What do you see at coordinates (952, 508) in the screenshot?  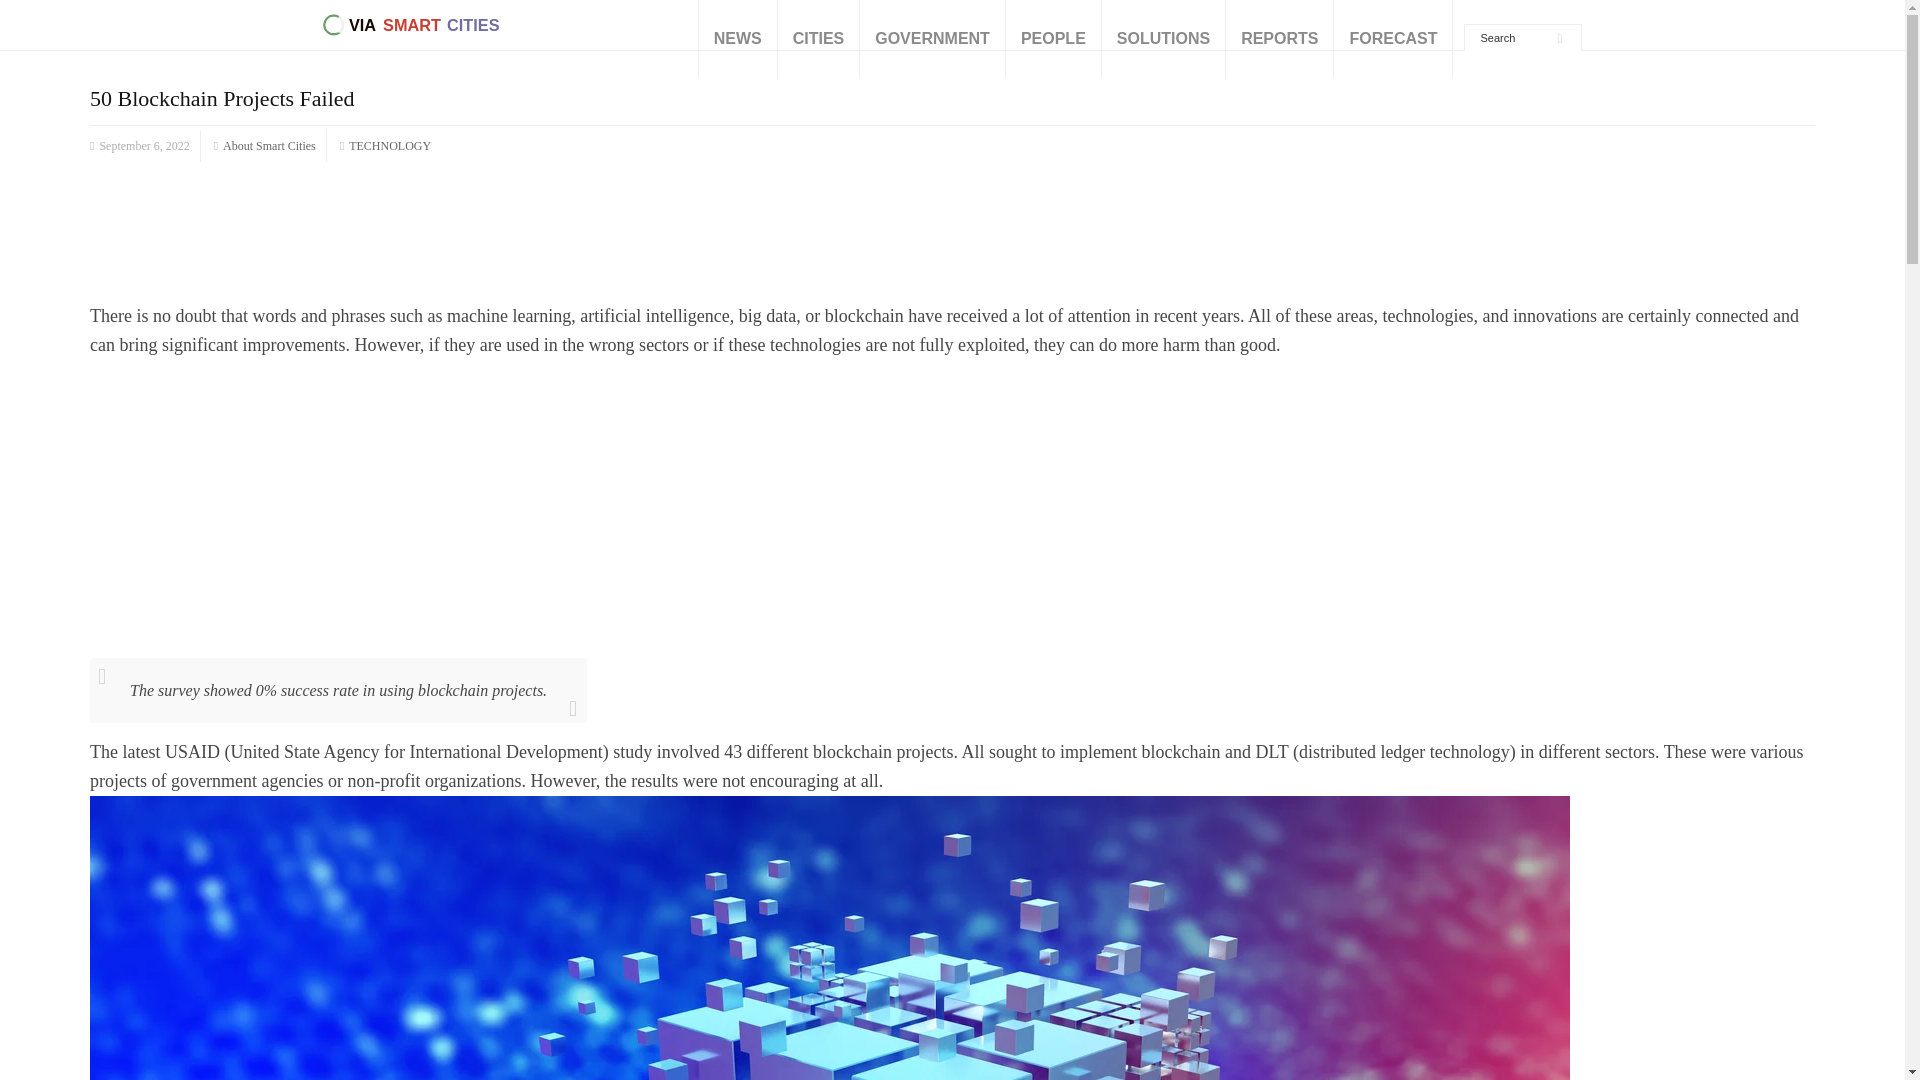 I see `Advertisement` at bounding box center [952, 508].